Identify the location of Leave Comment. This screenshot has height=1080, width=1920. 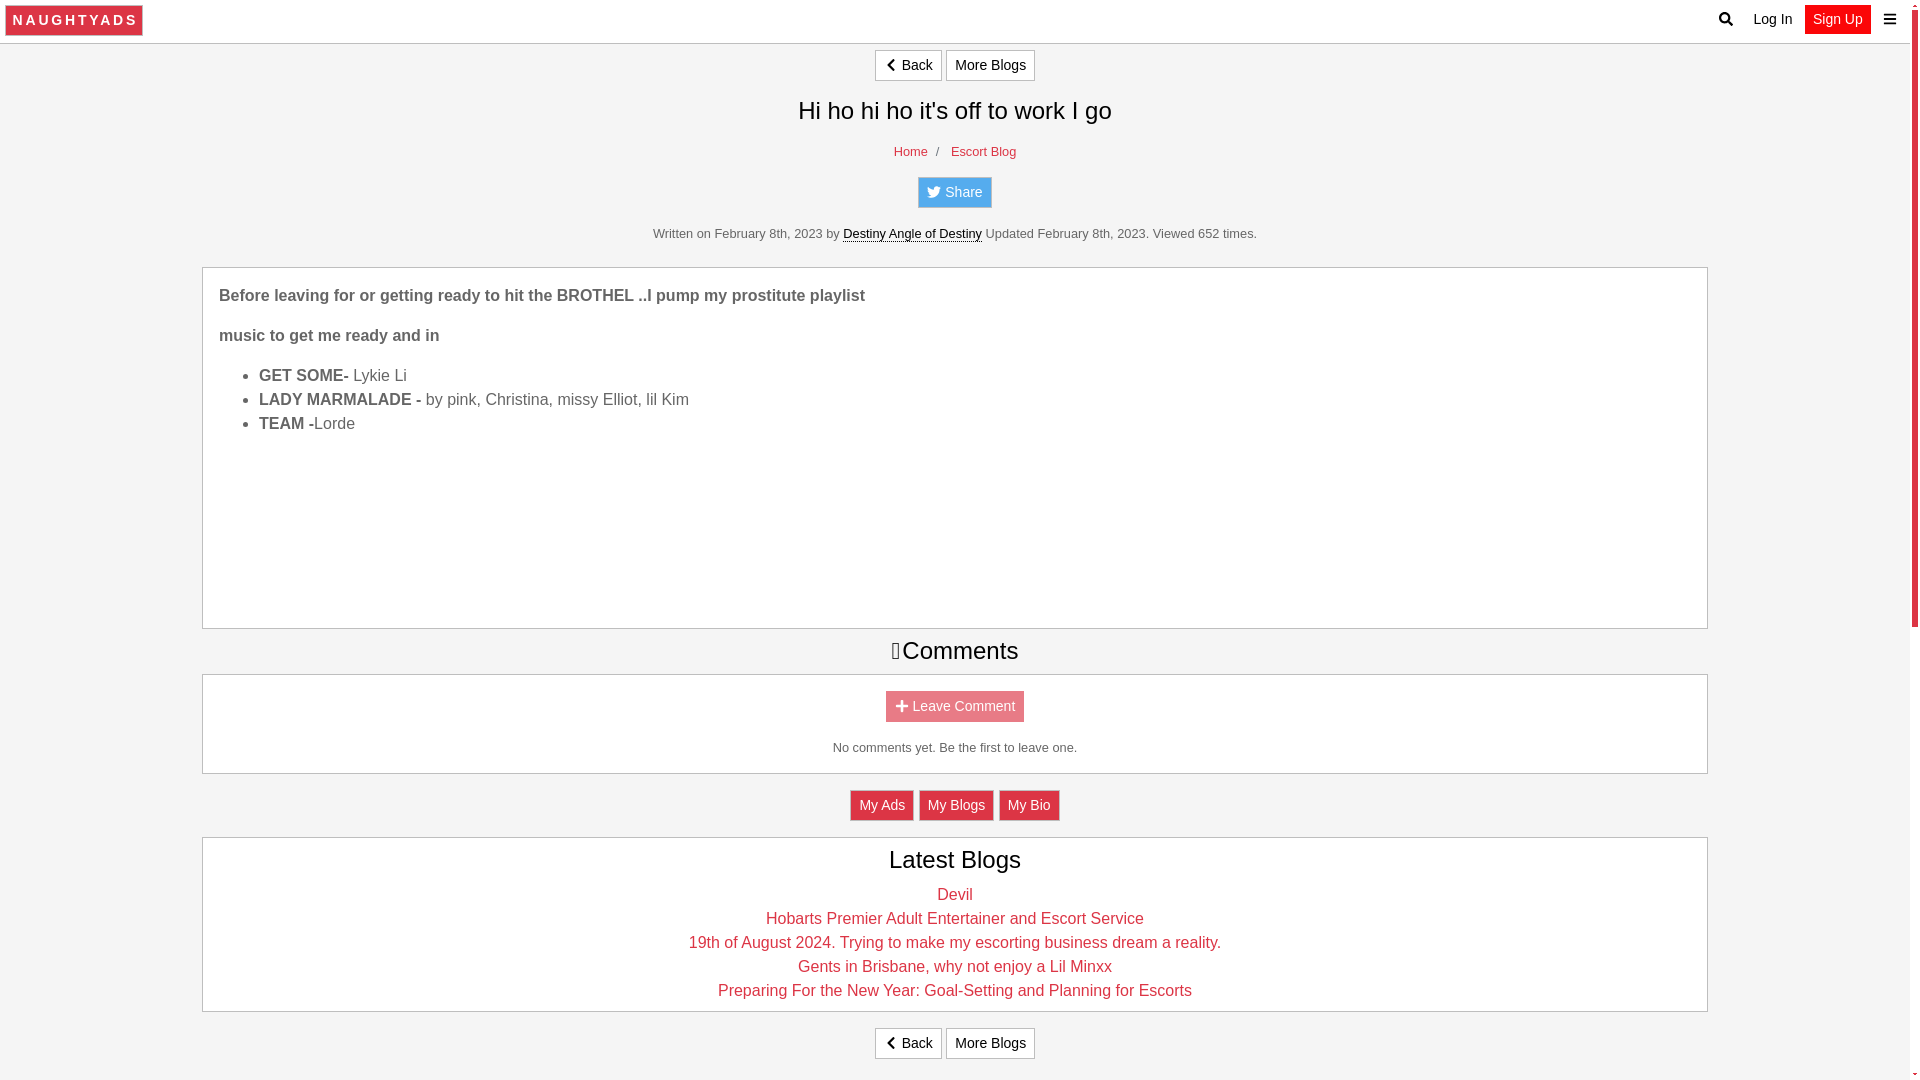
(955, 706).